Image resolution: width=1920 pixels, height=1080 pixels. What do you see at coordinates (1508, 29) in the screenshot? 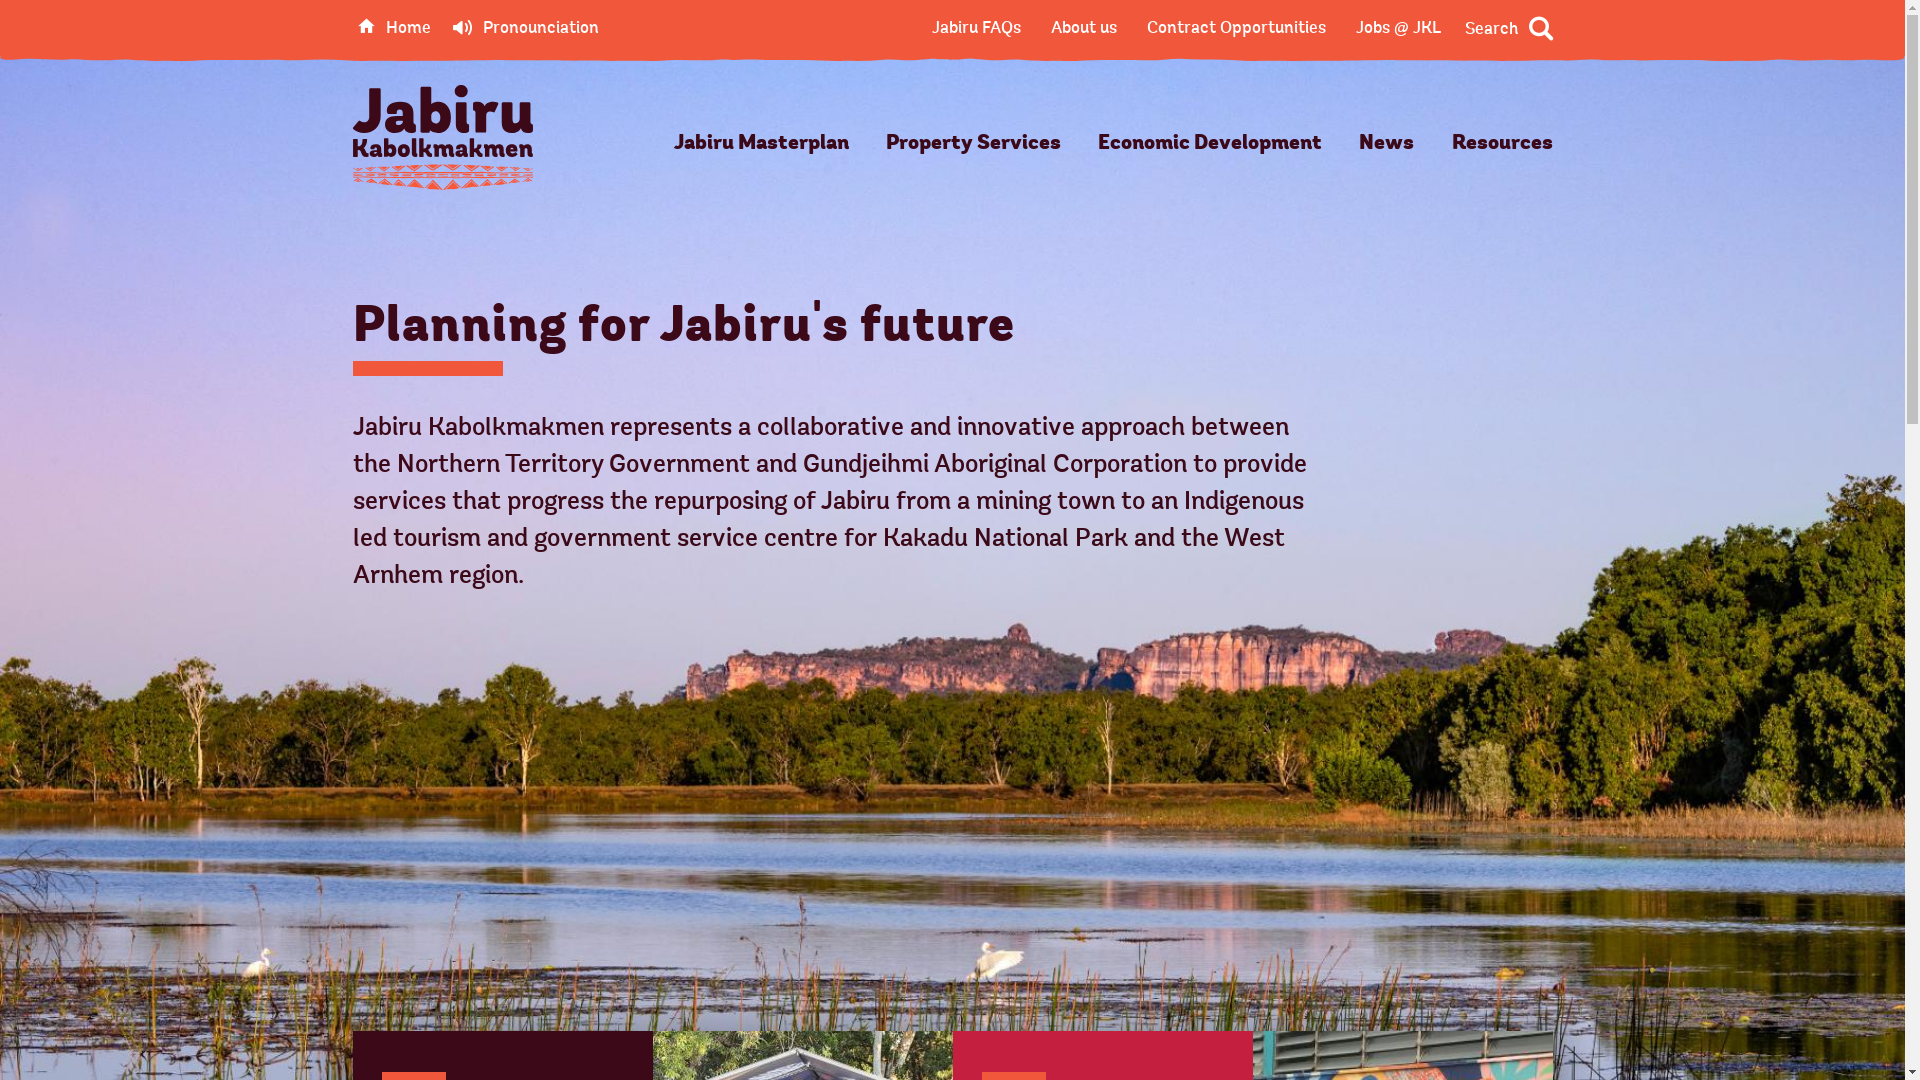
I see `Search` at bounding box center [1508, 29].